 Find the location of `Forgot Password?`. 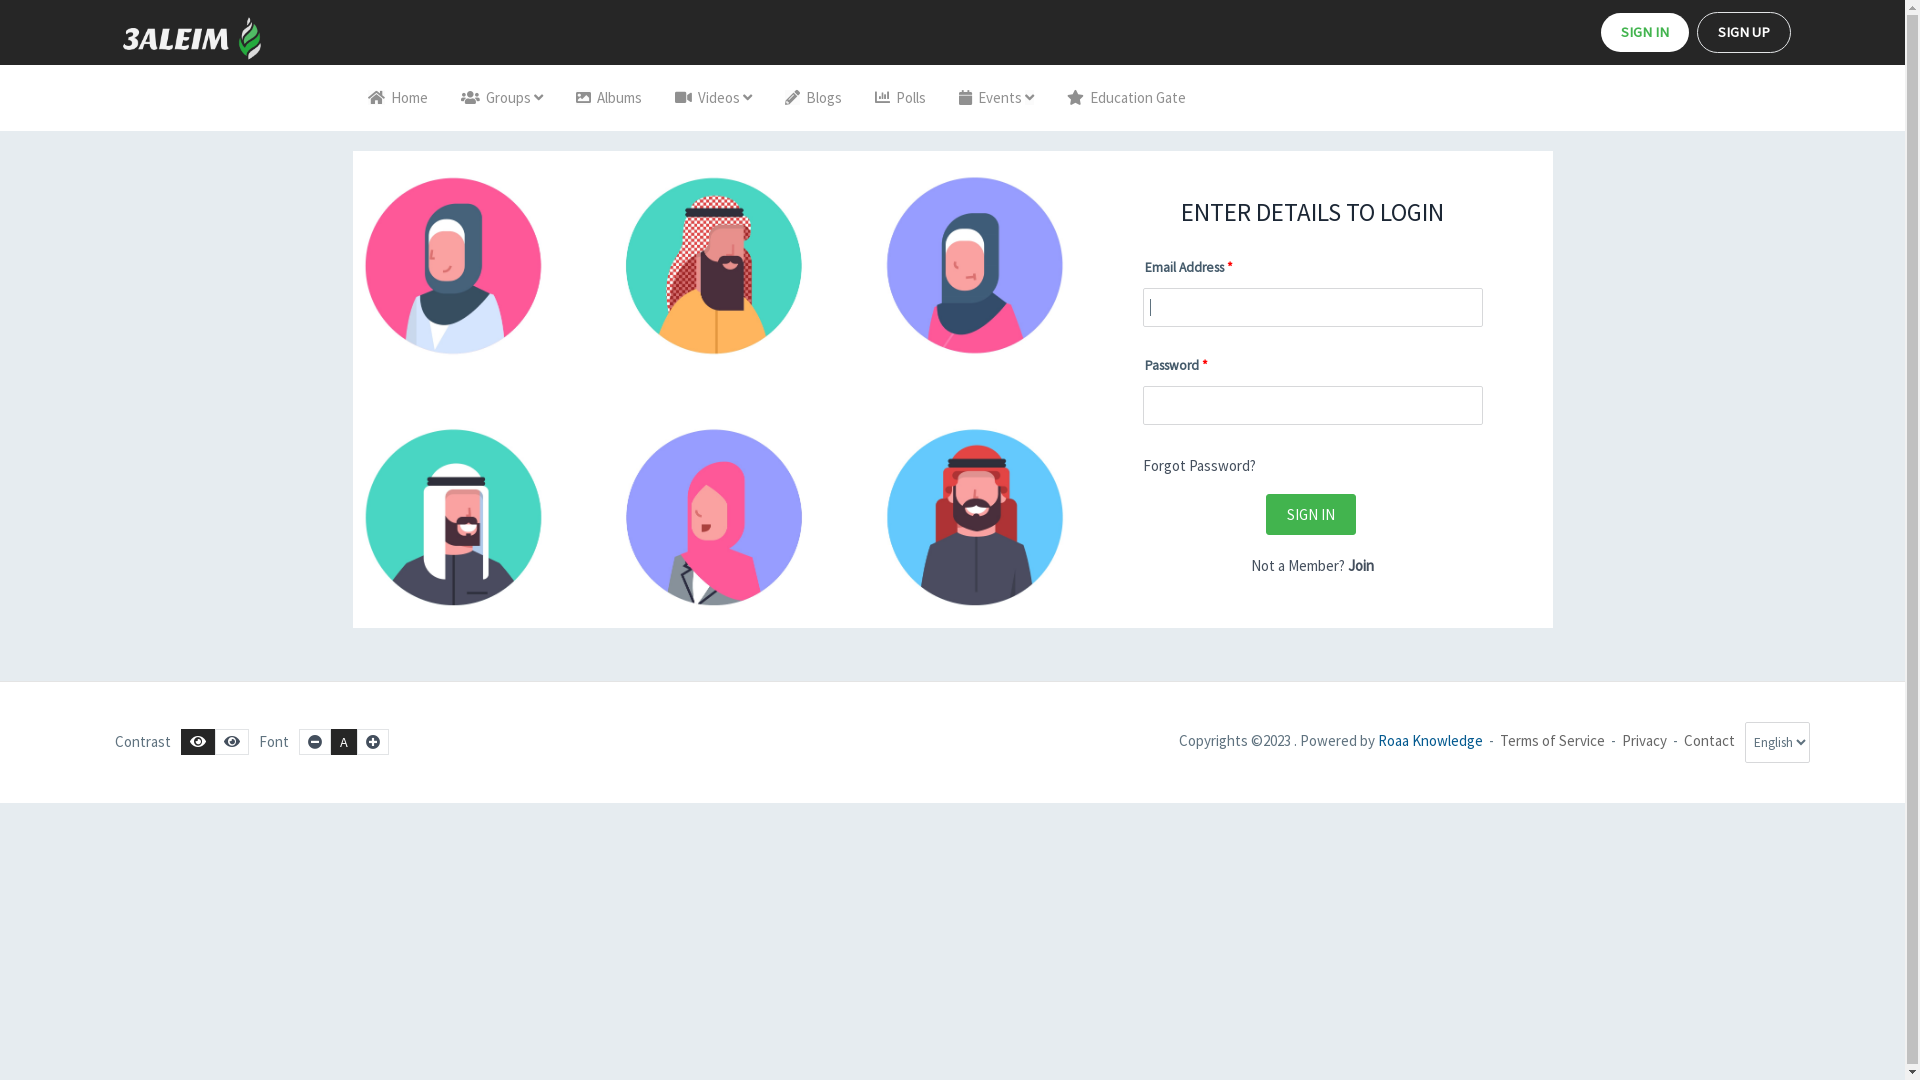

Forgot Password? is located at coordinates (1198, 466).